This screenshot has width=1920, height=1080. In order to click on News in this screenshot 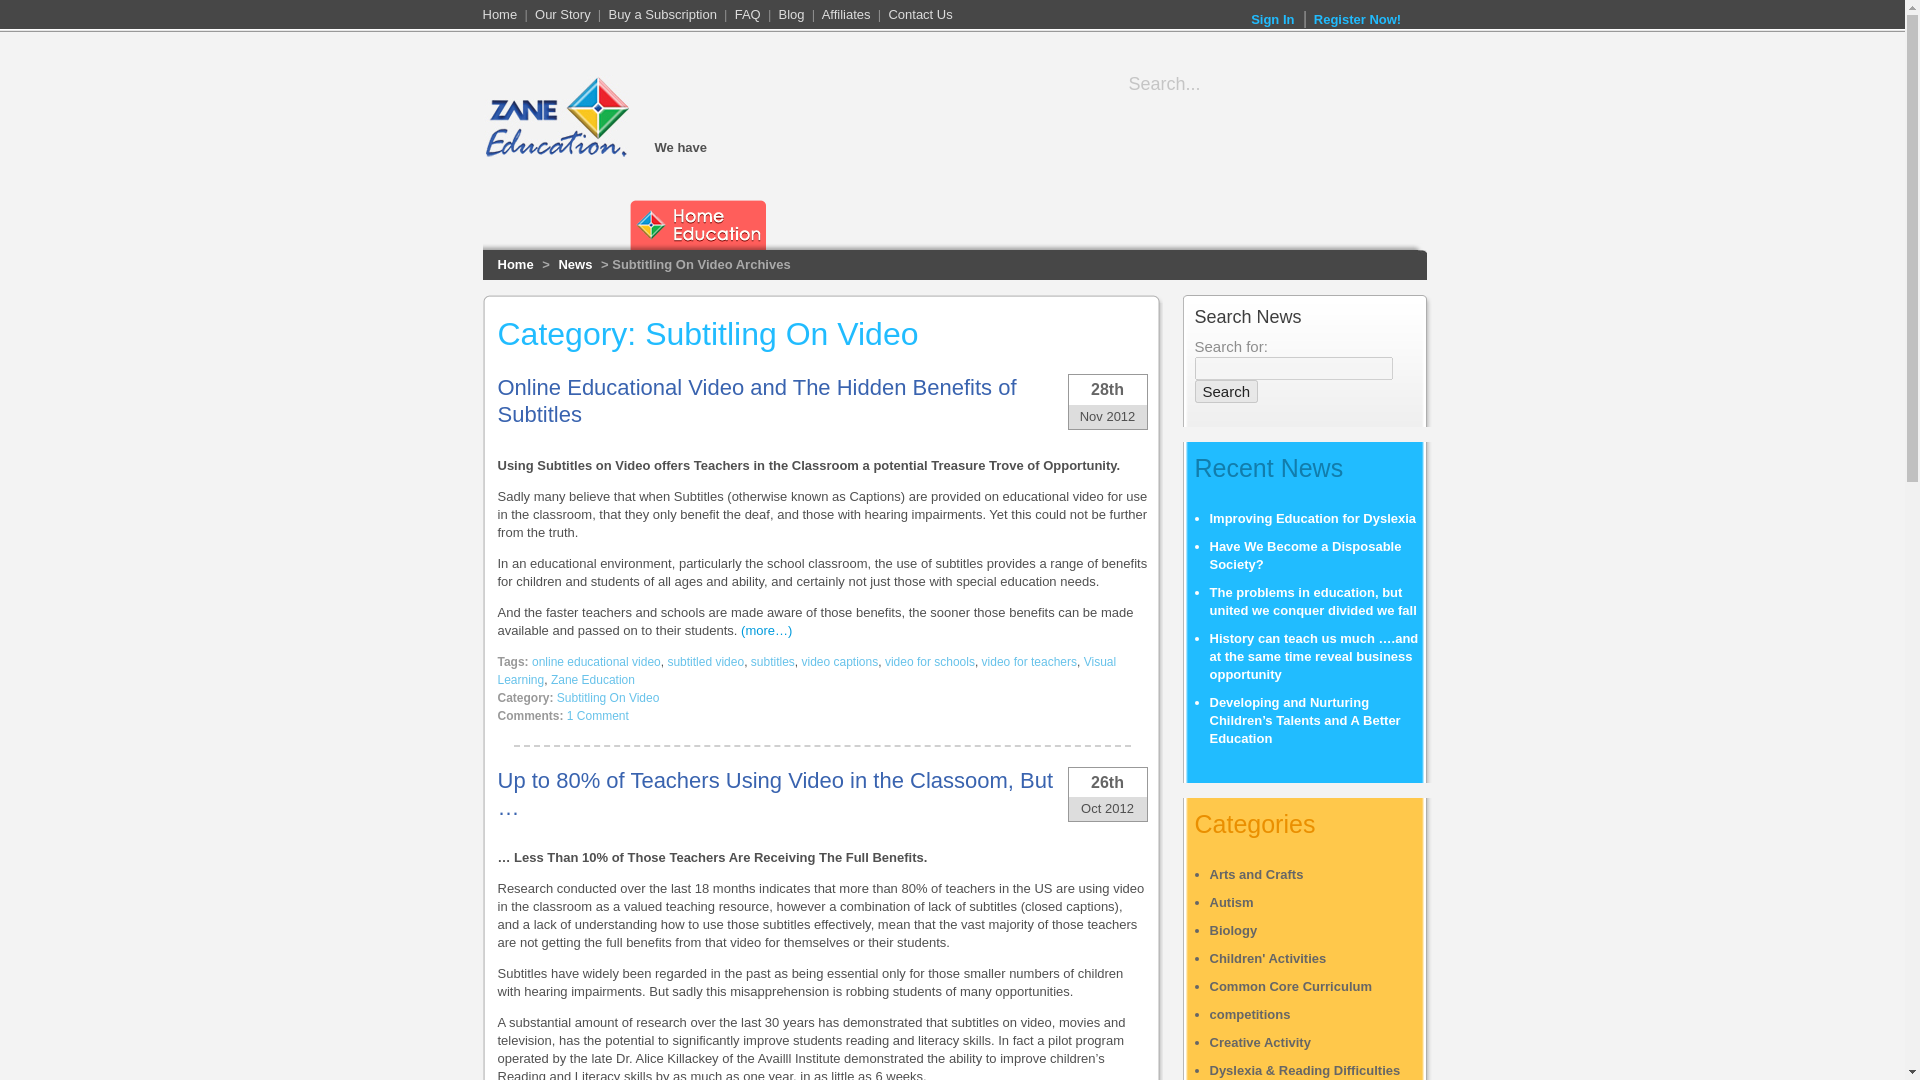, I will do `click(574, 264)`.